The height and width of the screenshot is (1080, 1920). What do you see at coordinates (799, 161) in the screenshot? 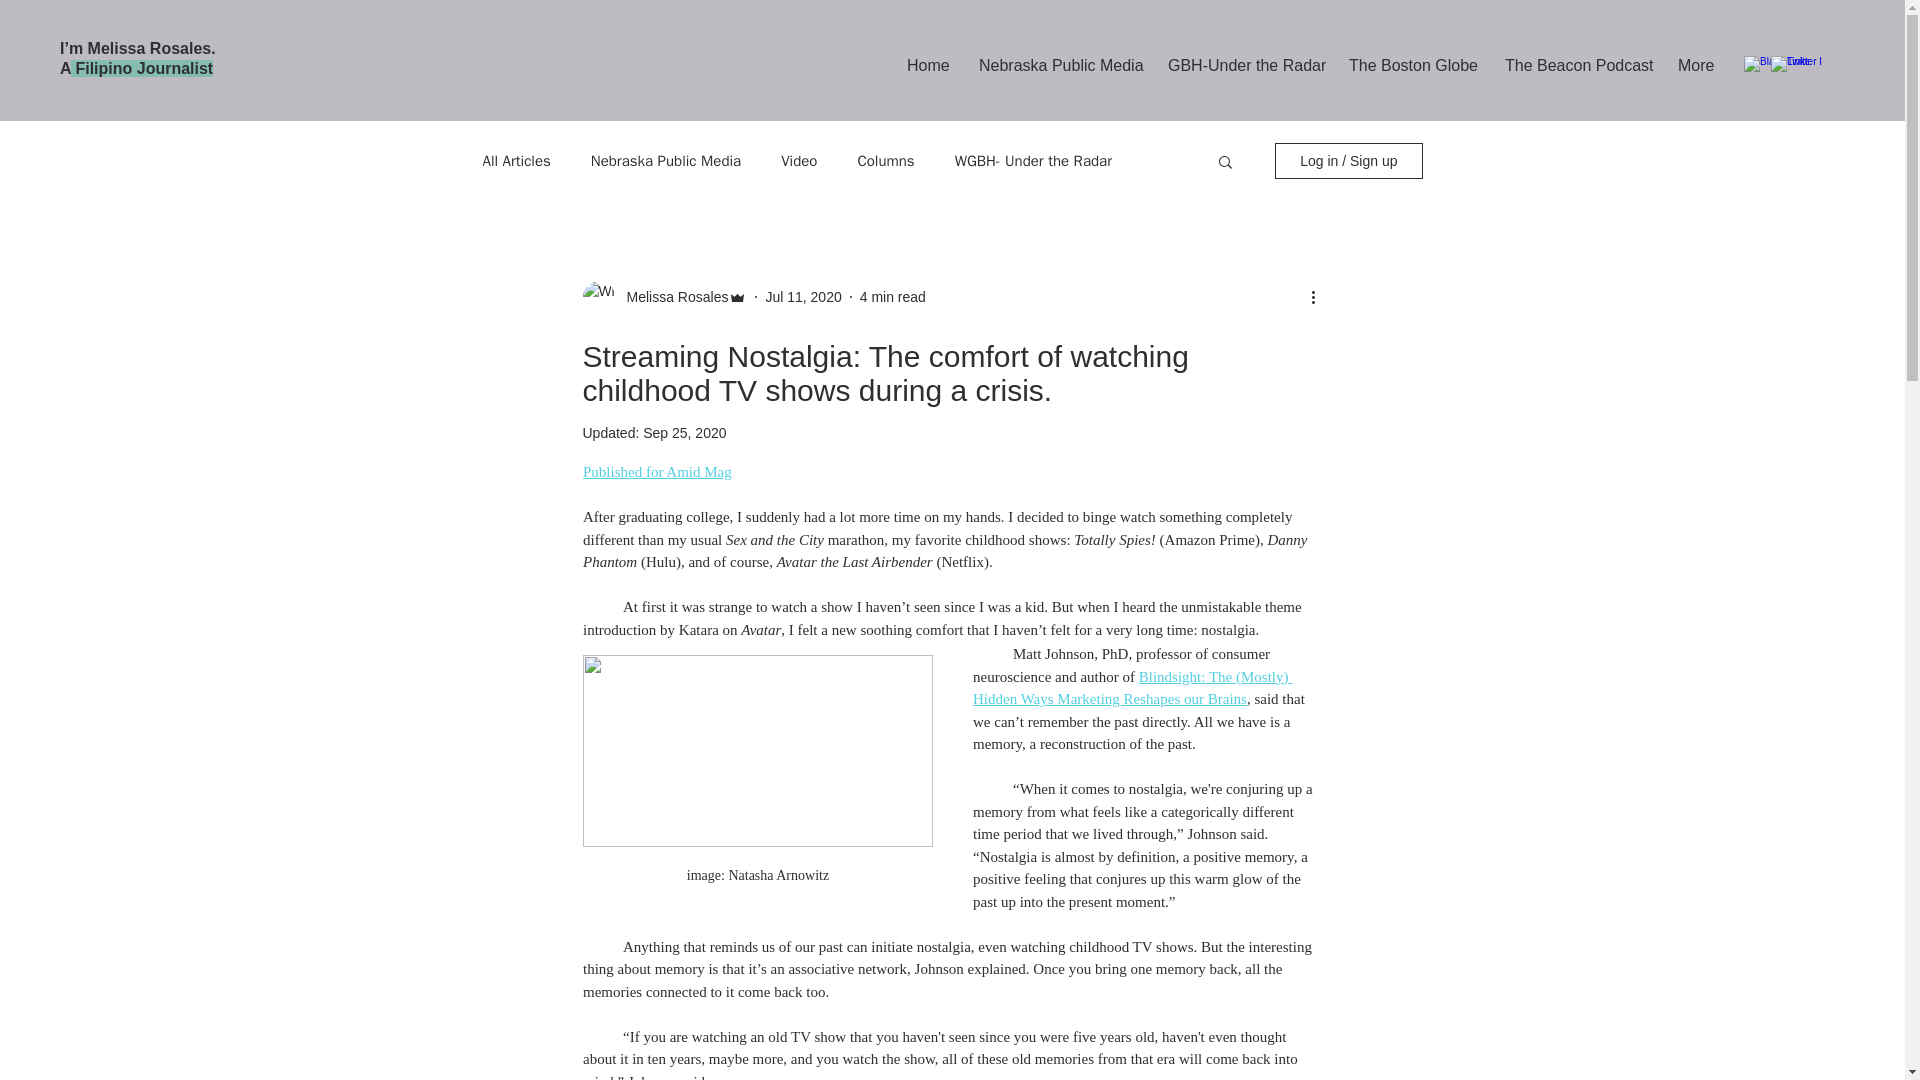
I see `Video` at bounding box center [799, 161].